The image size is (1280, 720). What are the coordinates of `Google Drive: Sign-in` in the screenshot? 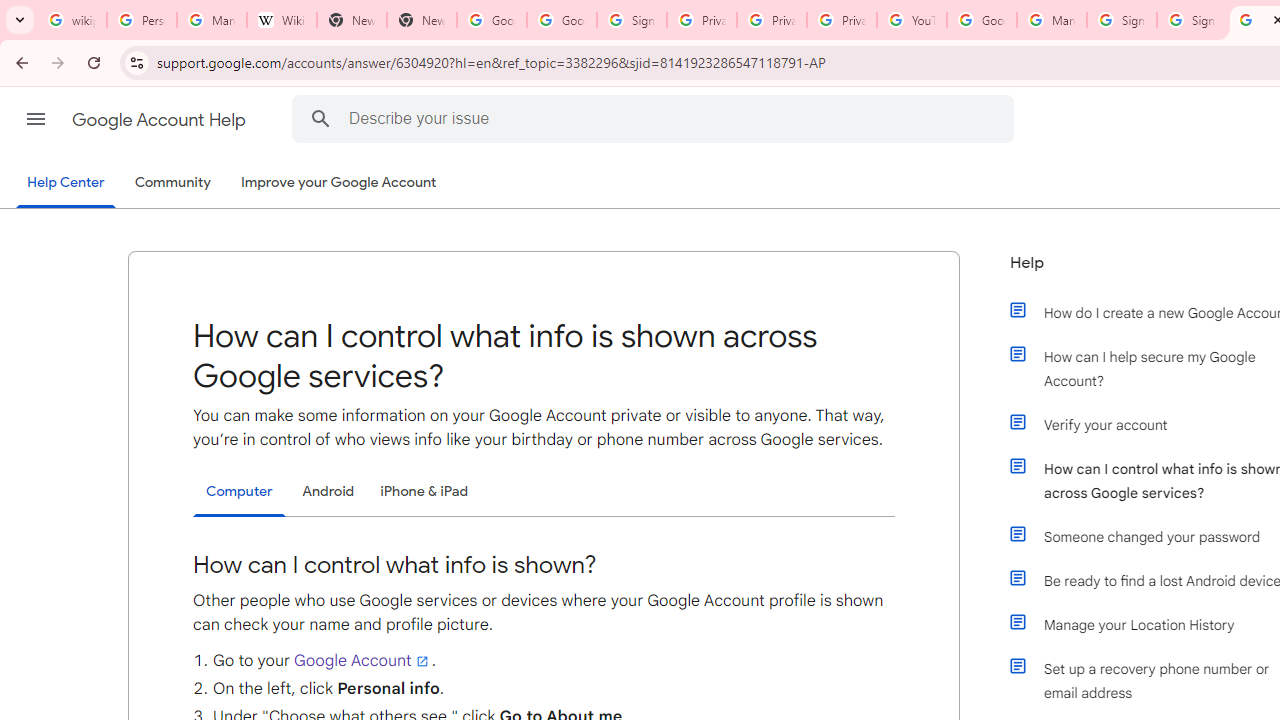 It's located at (562, 20).